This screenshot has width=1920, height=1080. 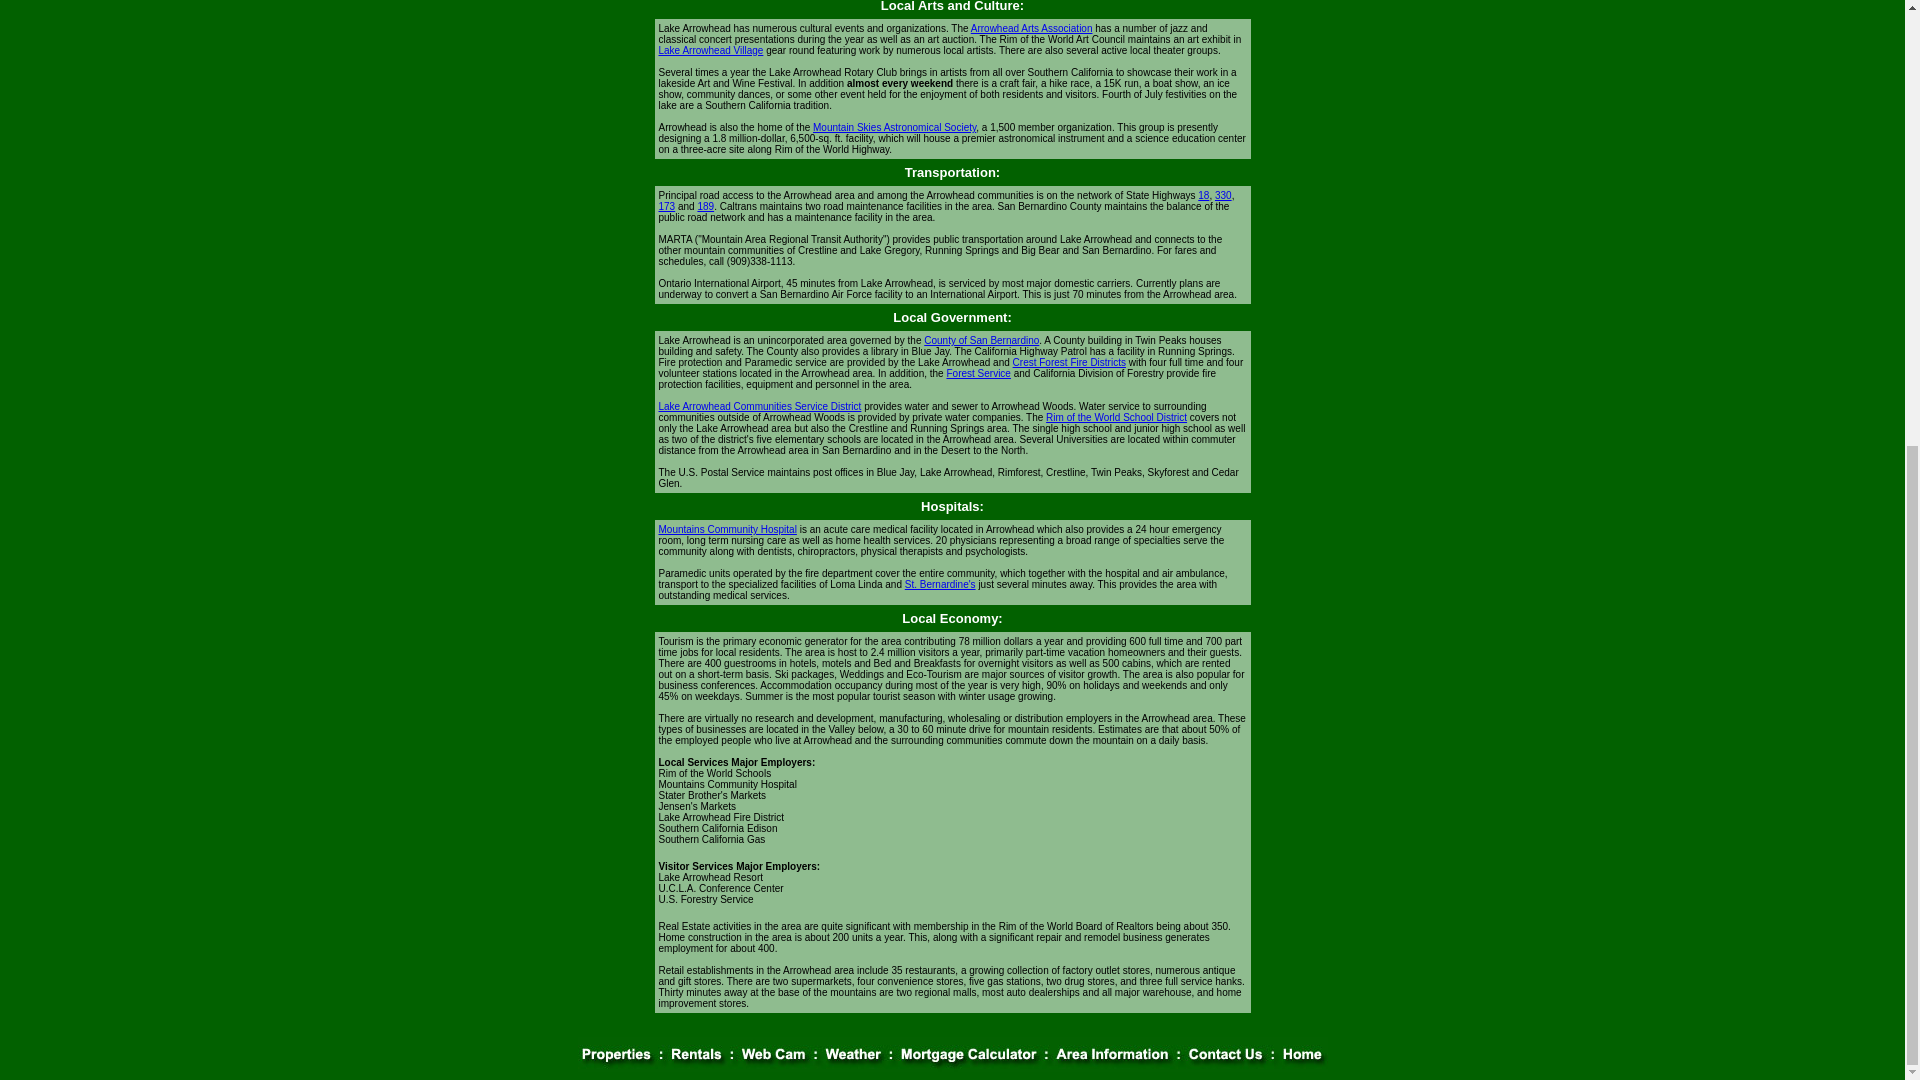 I want to click on 189, so click(x=705, y=206).